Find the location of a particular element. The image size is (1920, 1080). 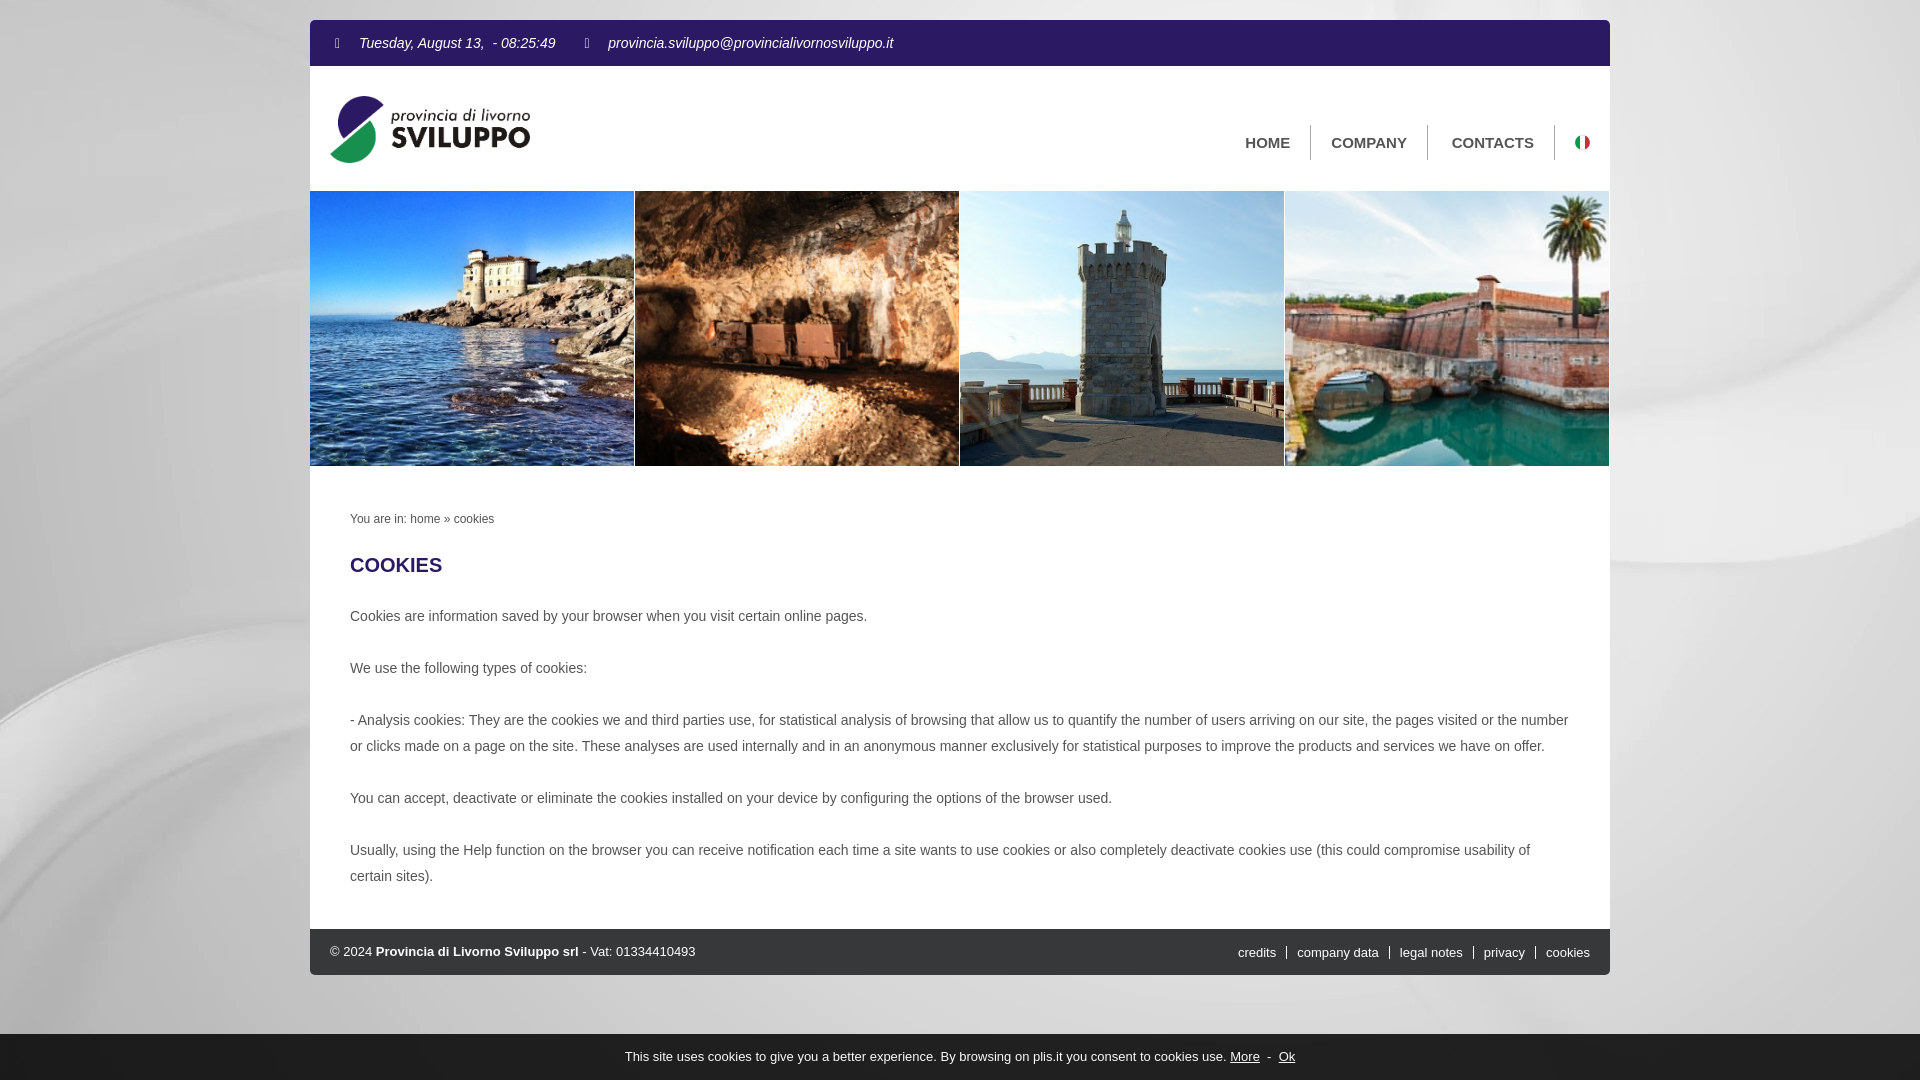

cookies is located at coordinates (474, 518).